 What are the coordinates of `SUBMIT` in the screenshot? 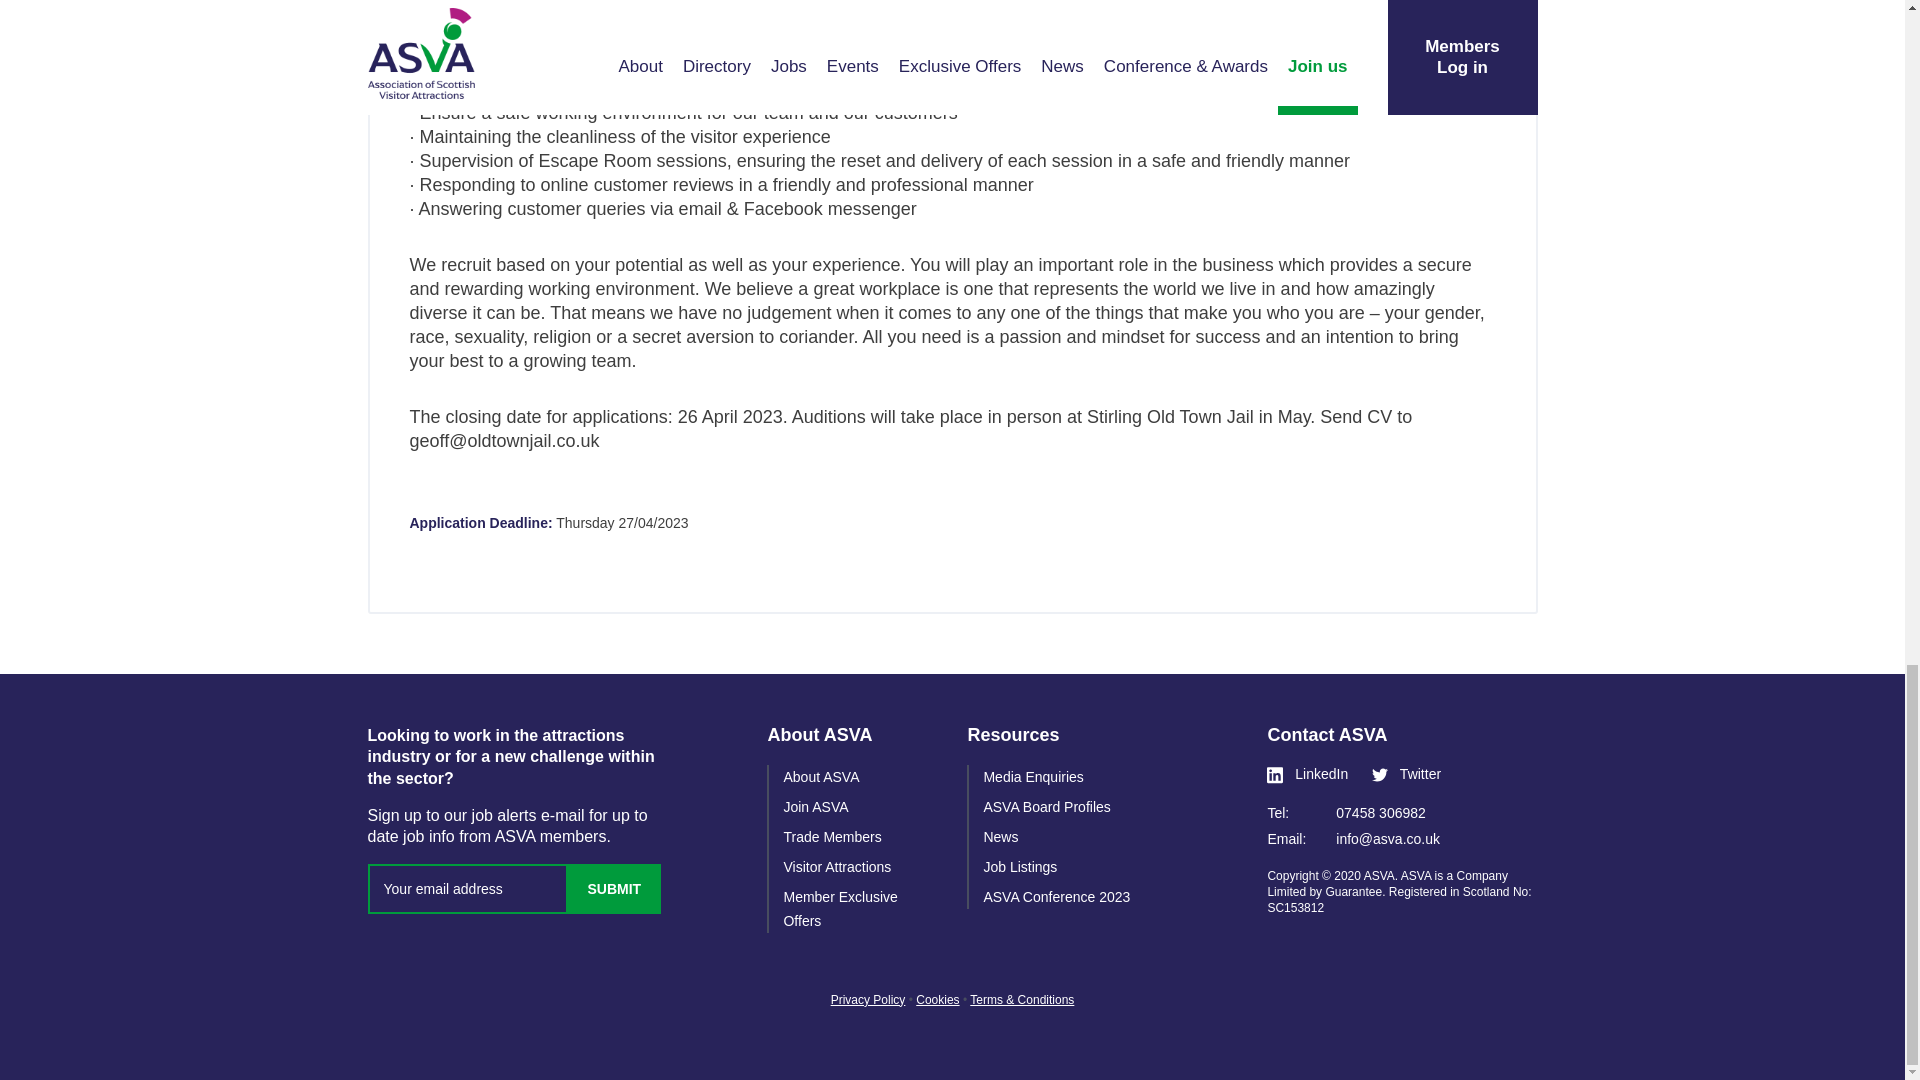 It's located at (615, 888).